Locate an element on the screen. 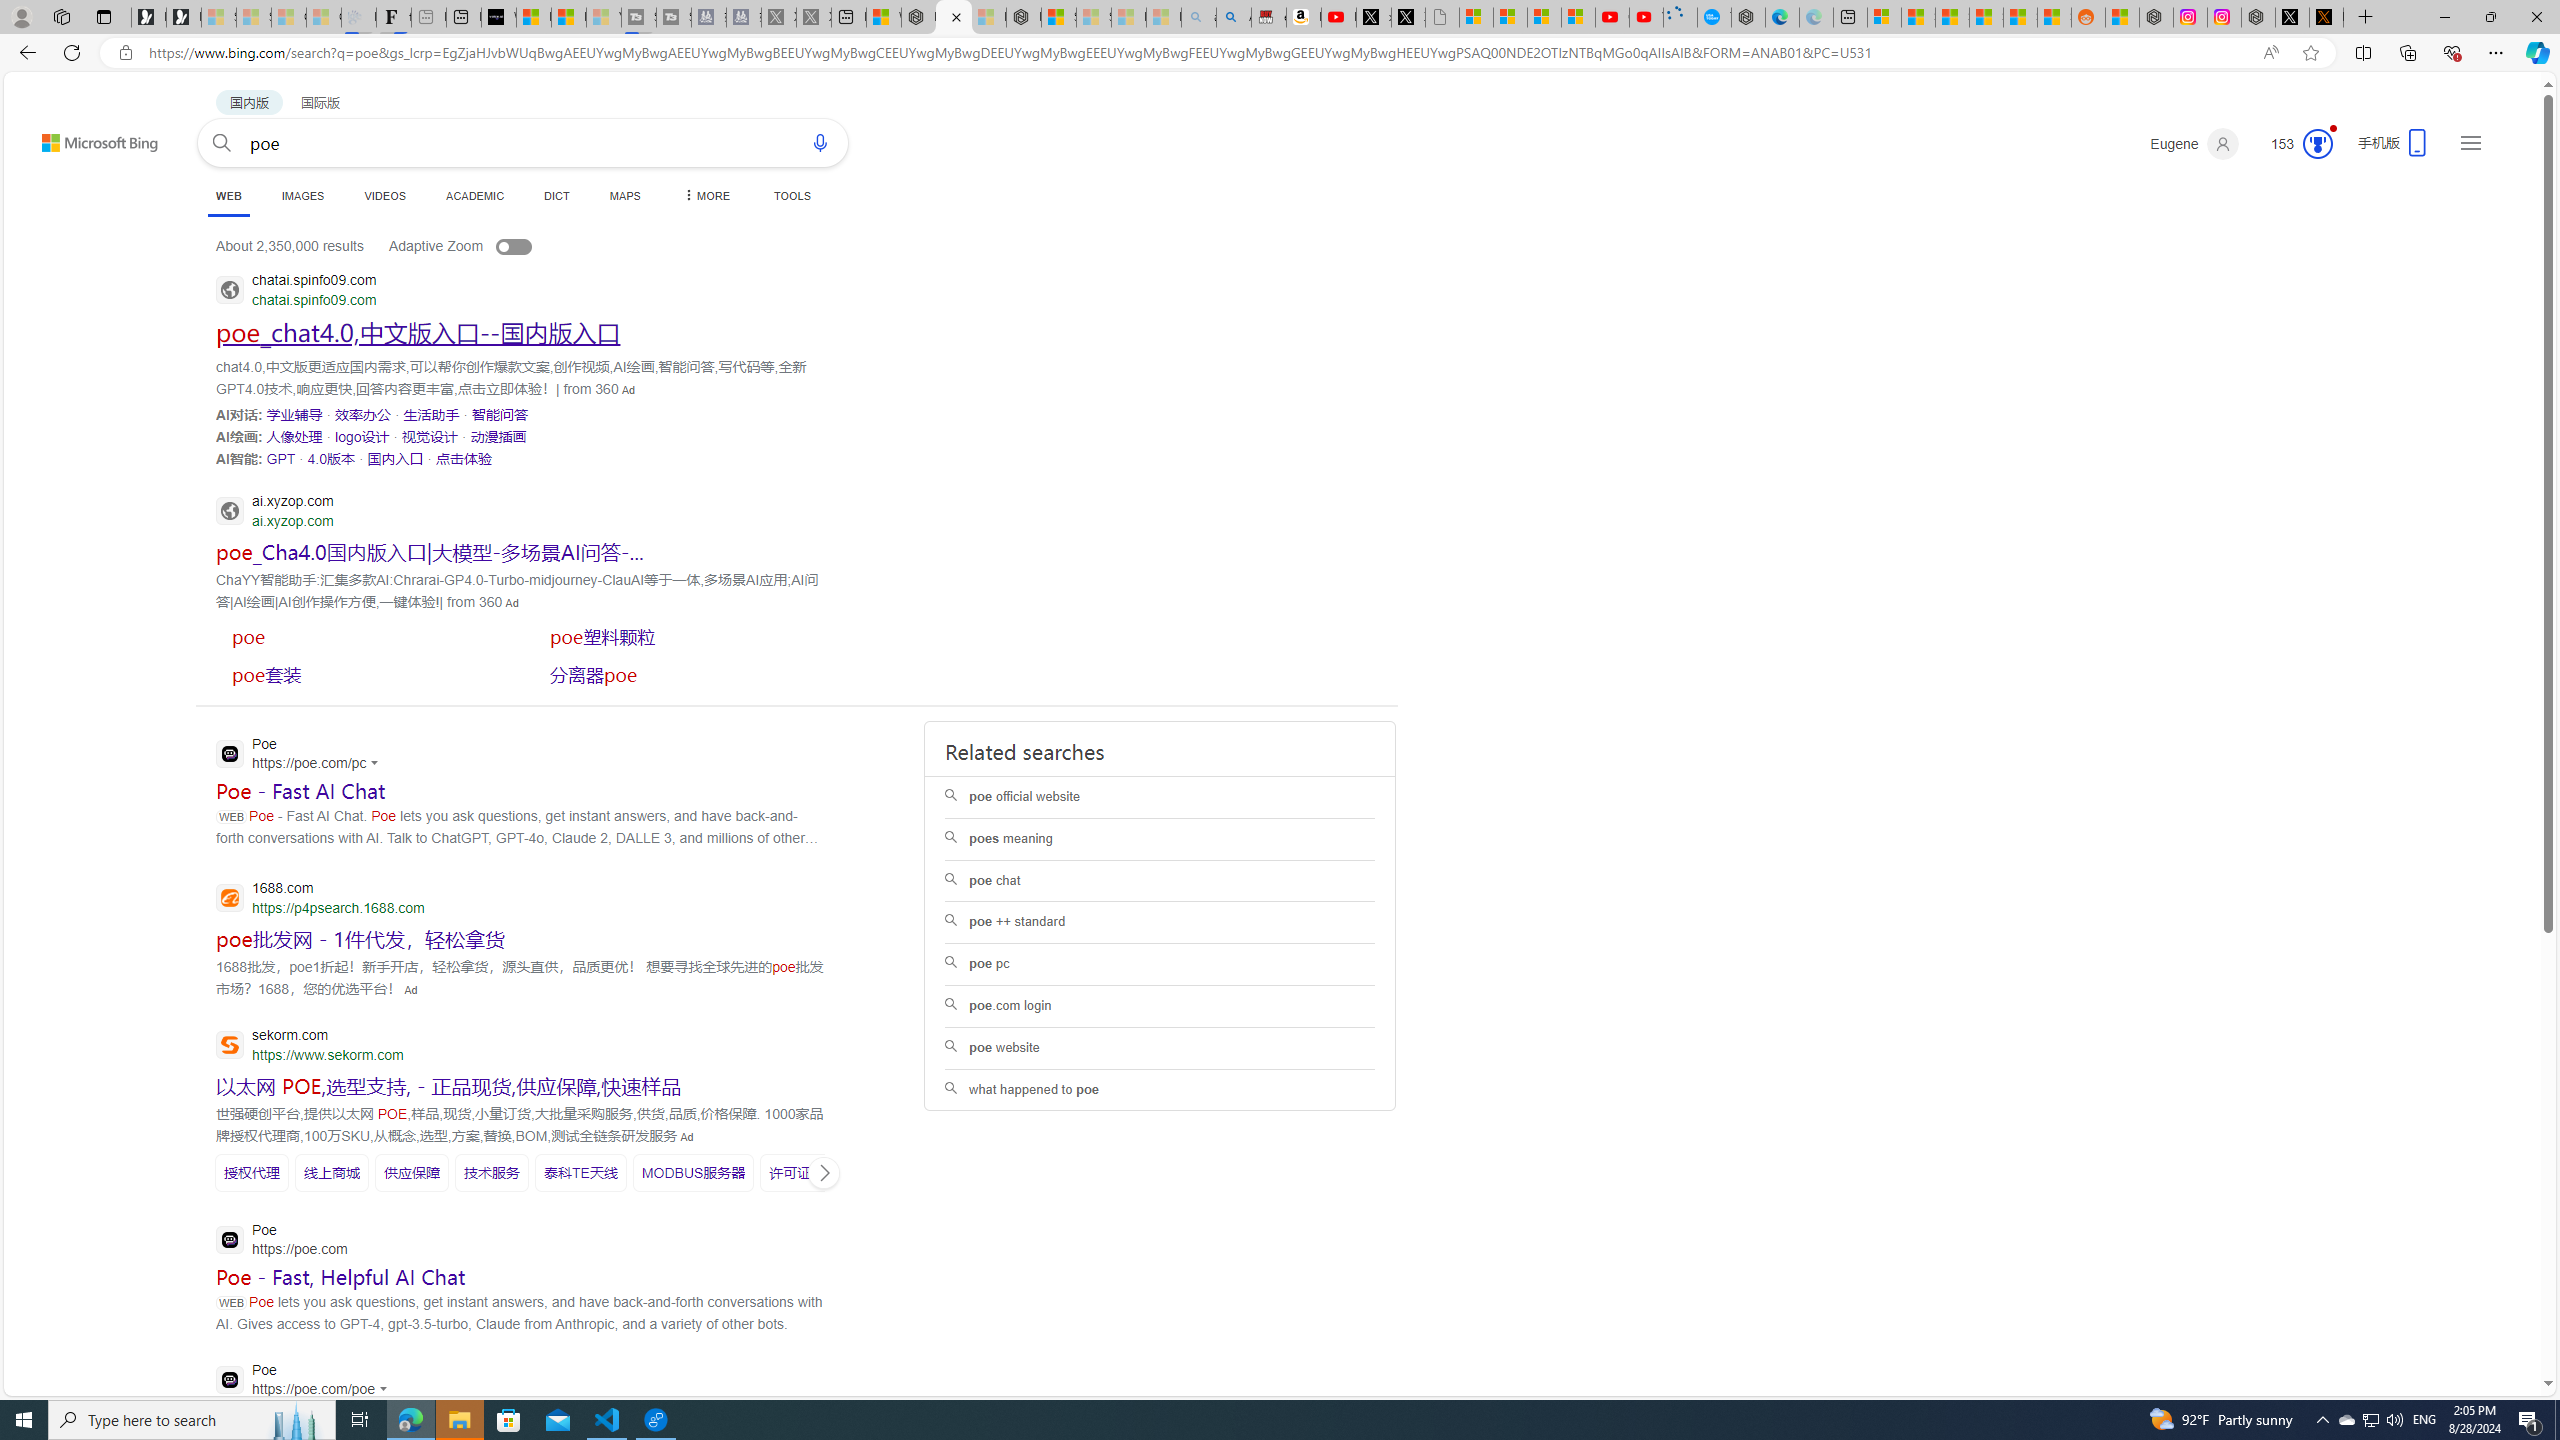  The most popular Google 'how to' searches is located at coordinates (1714, 17).